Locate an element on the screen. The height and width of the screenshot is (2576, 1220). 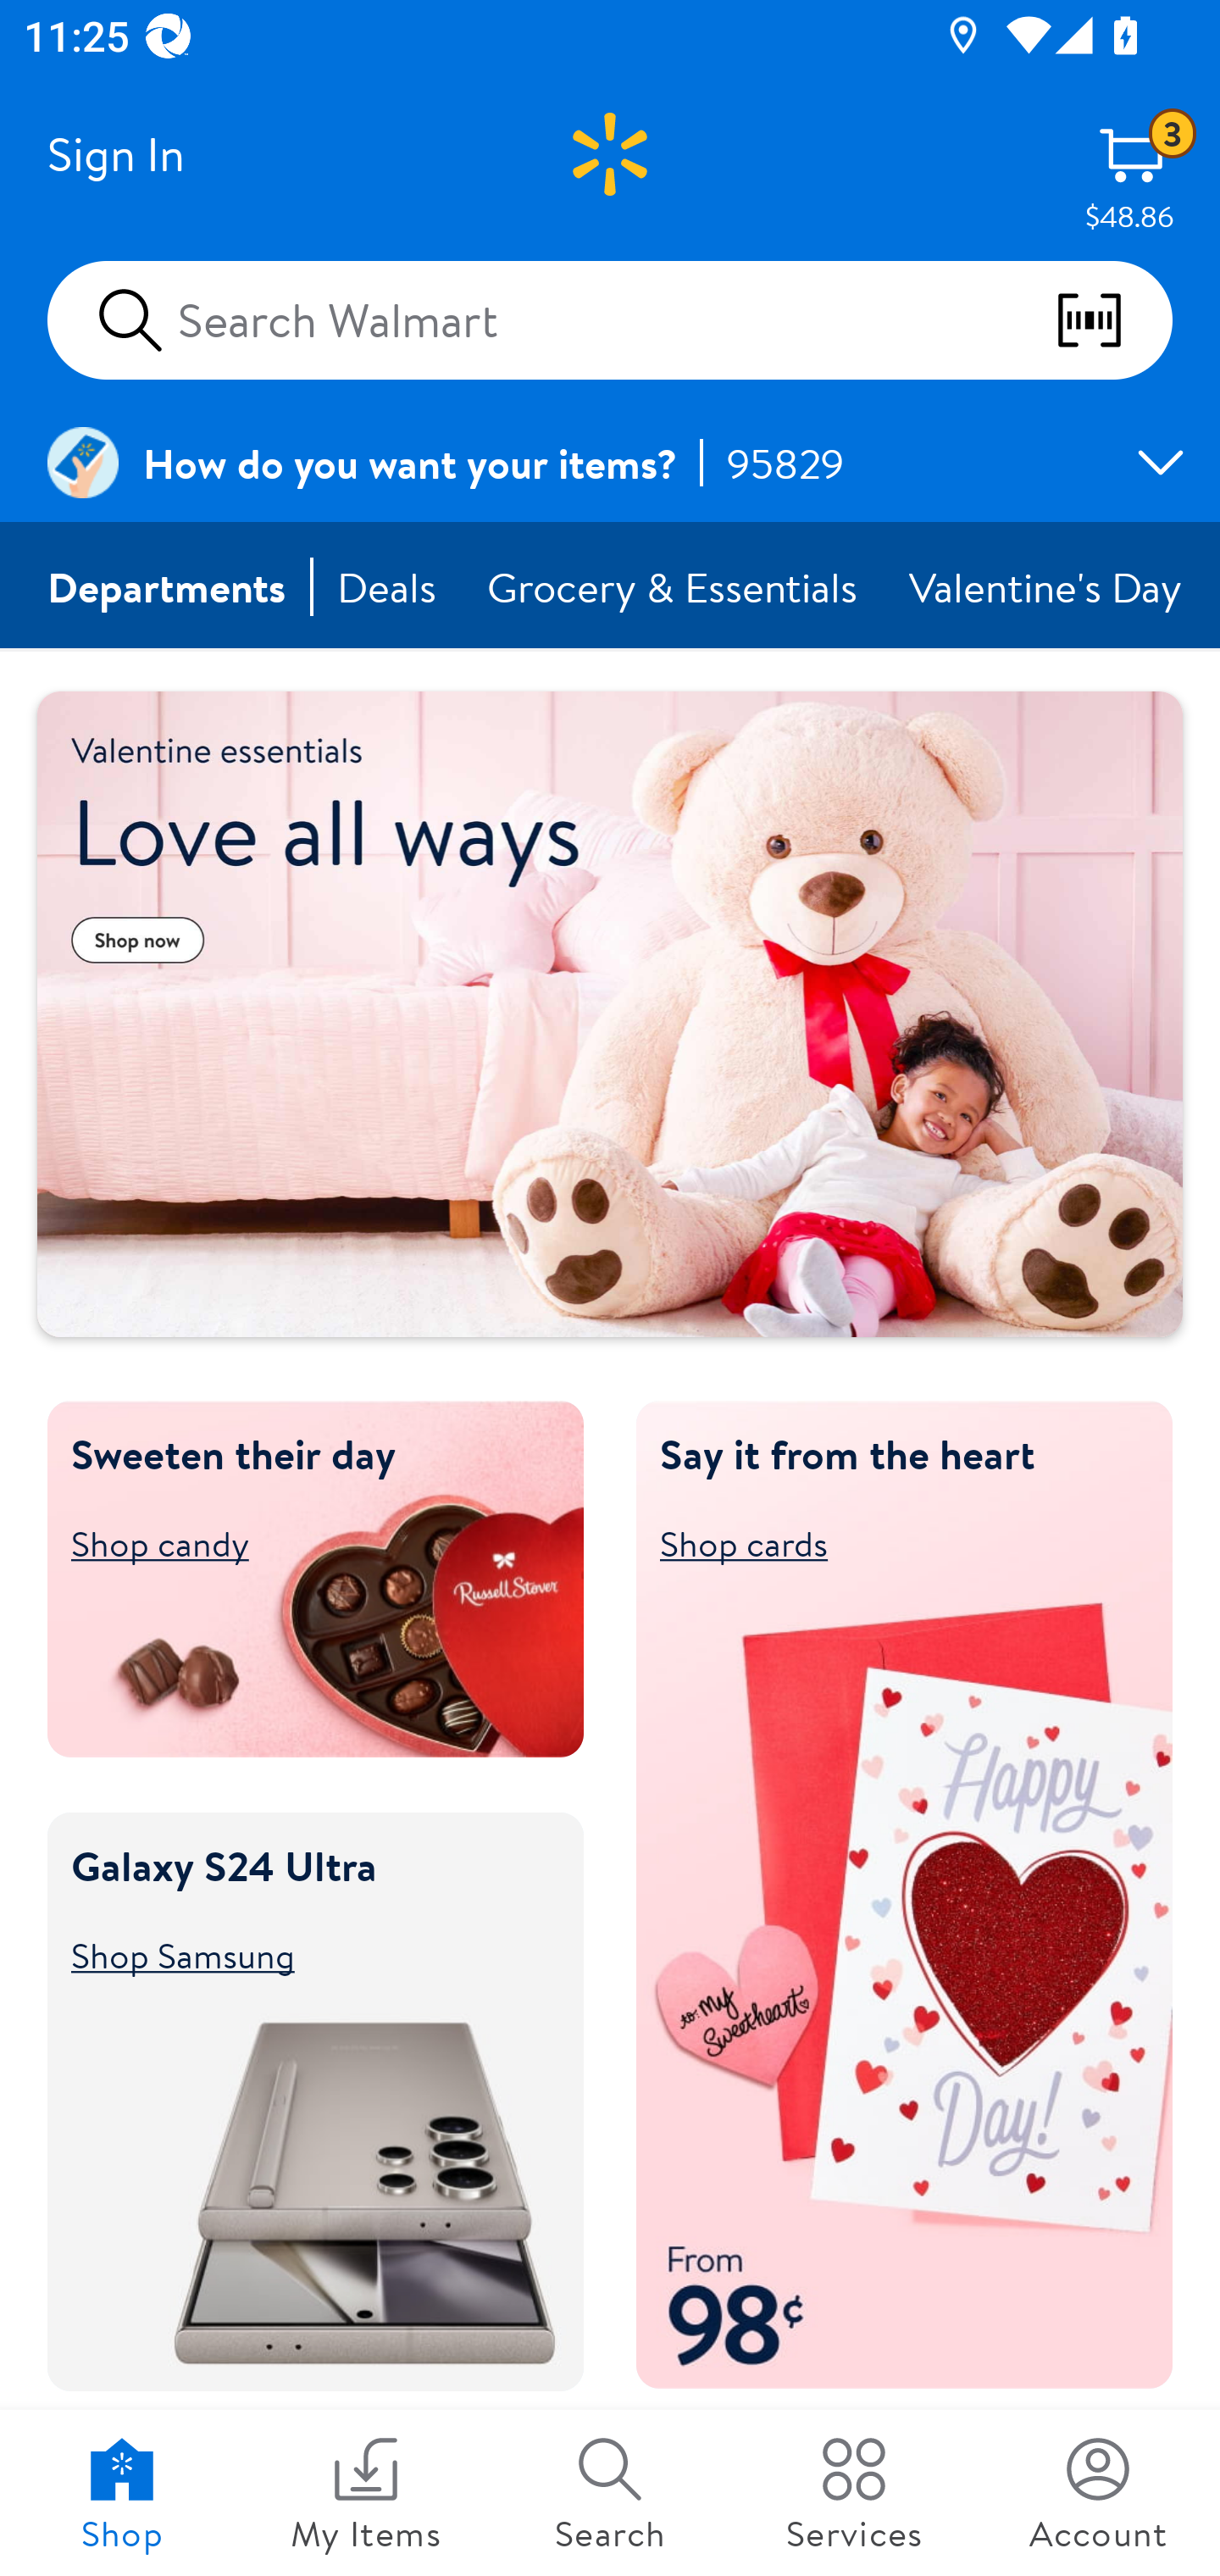
Services is located at coordinates (854, 2493).